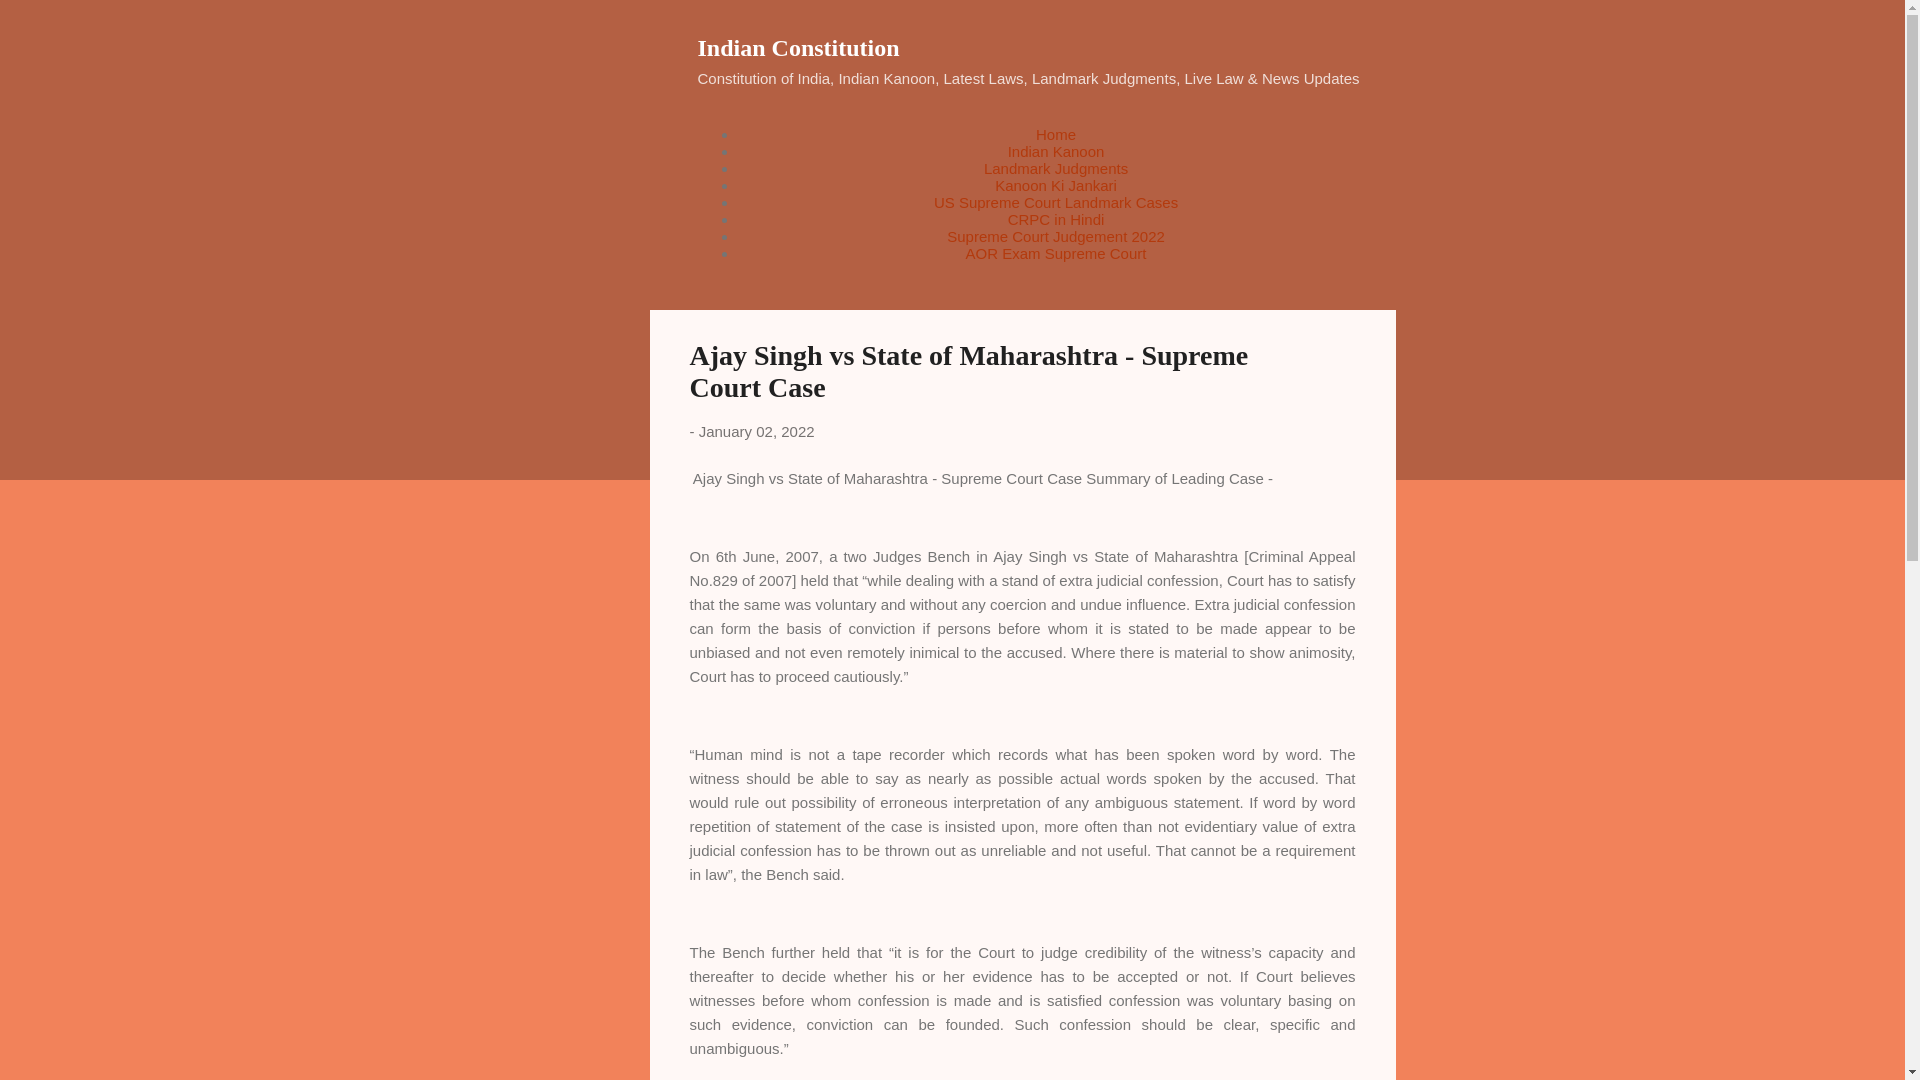 Image resolution: width=1920 pixels, height=1080 pixels. Describe the element at coordinates (756, 431) in the screenshot. I see `permanent link` at that location.